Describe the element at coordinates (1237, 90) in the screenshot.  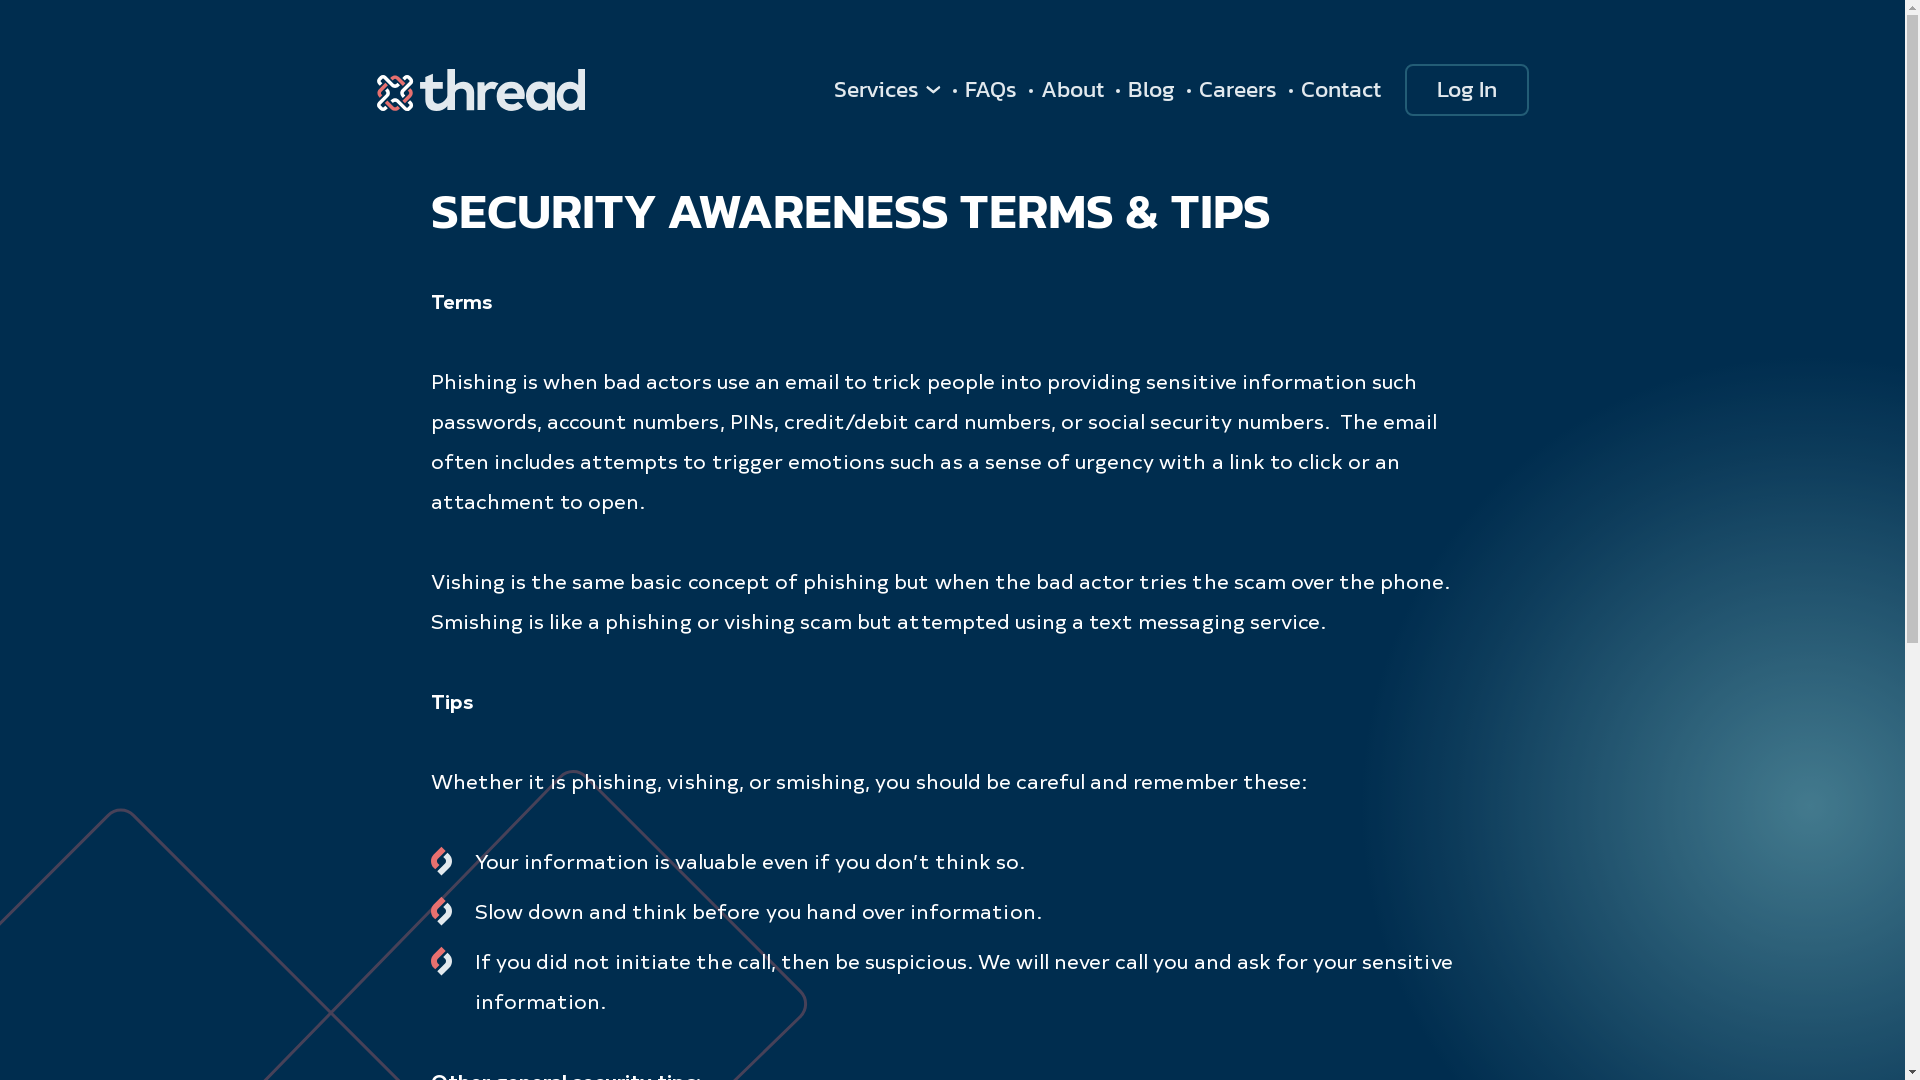
I see `Careers` at that location.